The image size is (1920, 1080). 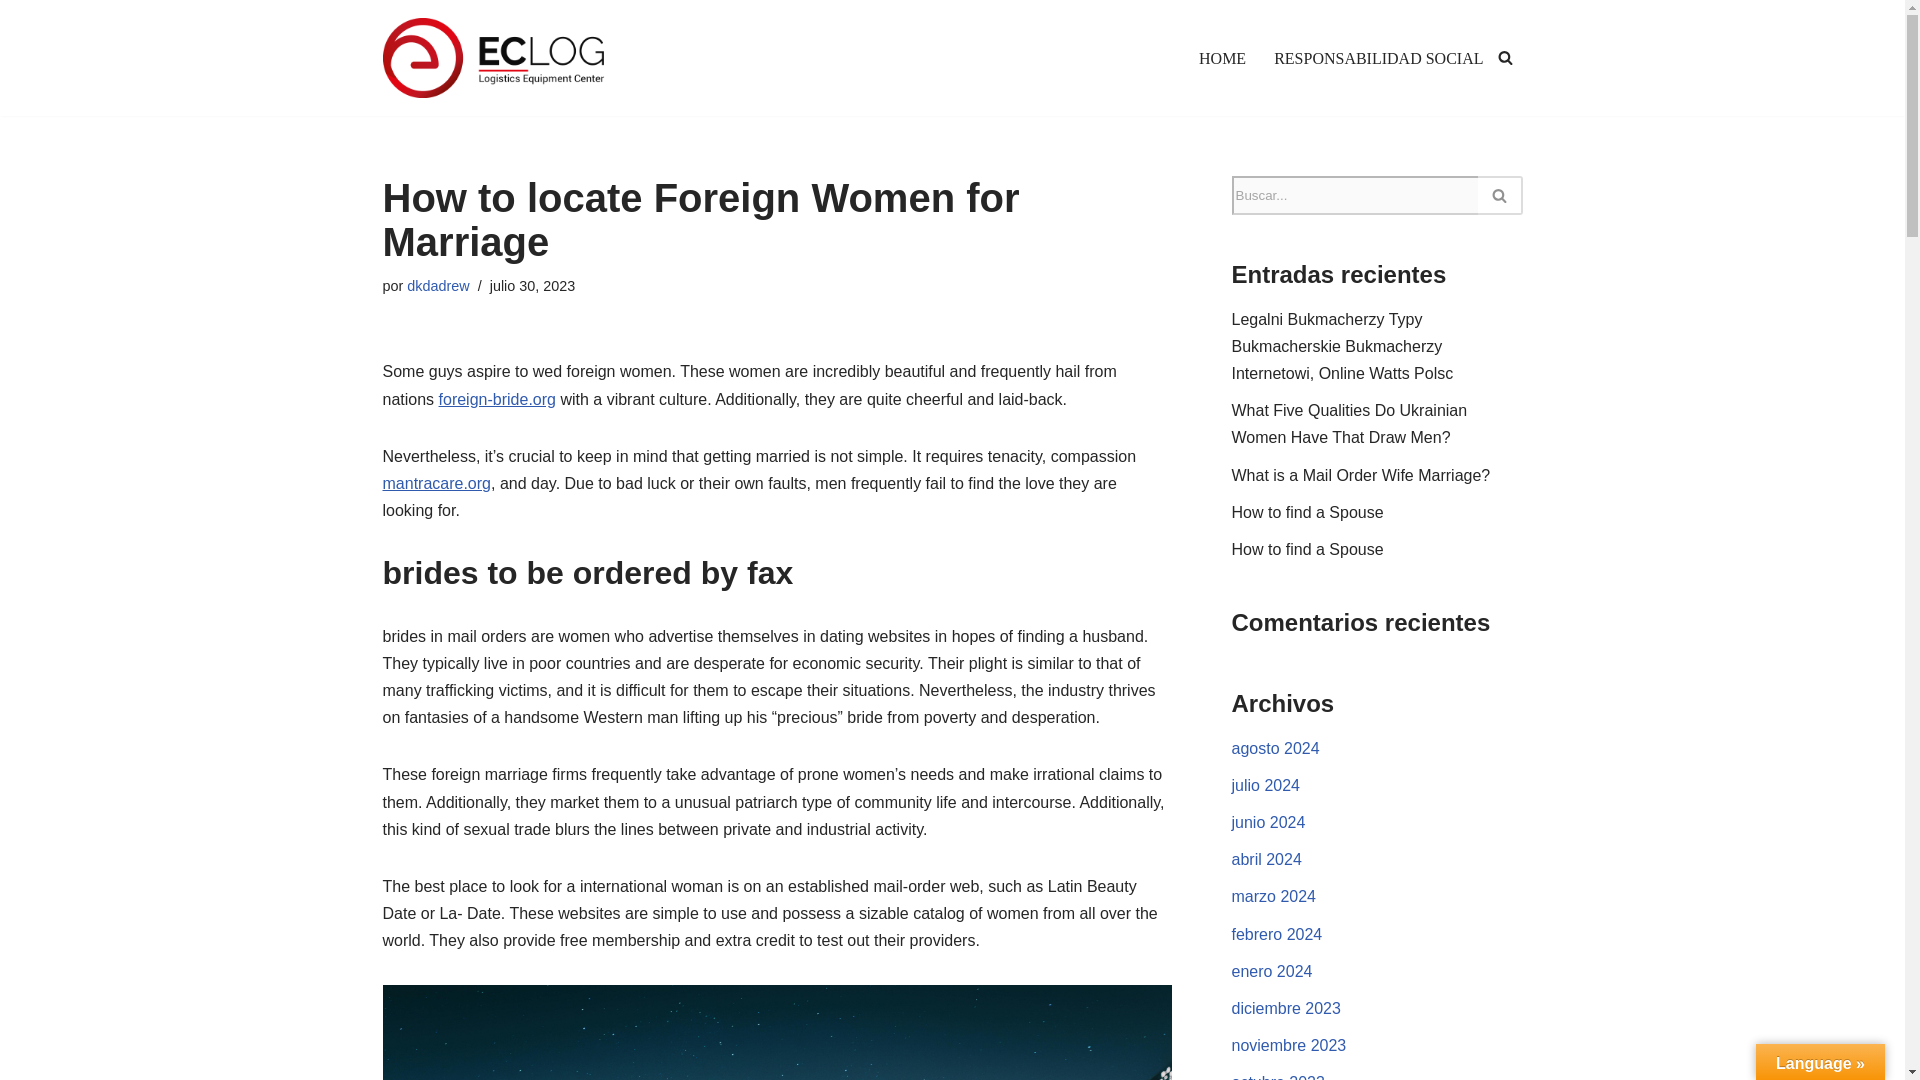 What do you see at coordinates (1278, 1076) in the screenshot?
I see `octubre 2023` at bounding box center [1278, 1076].